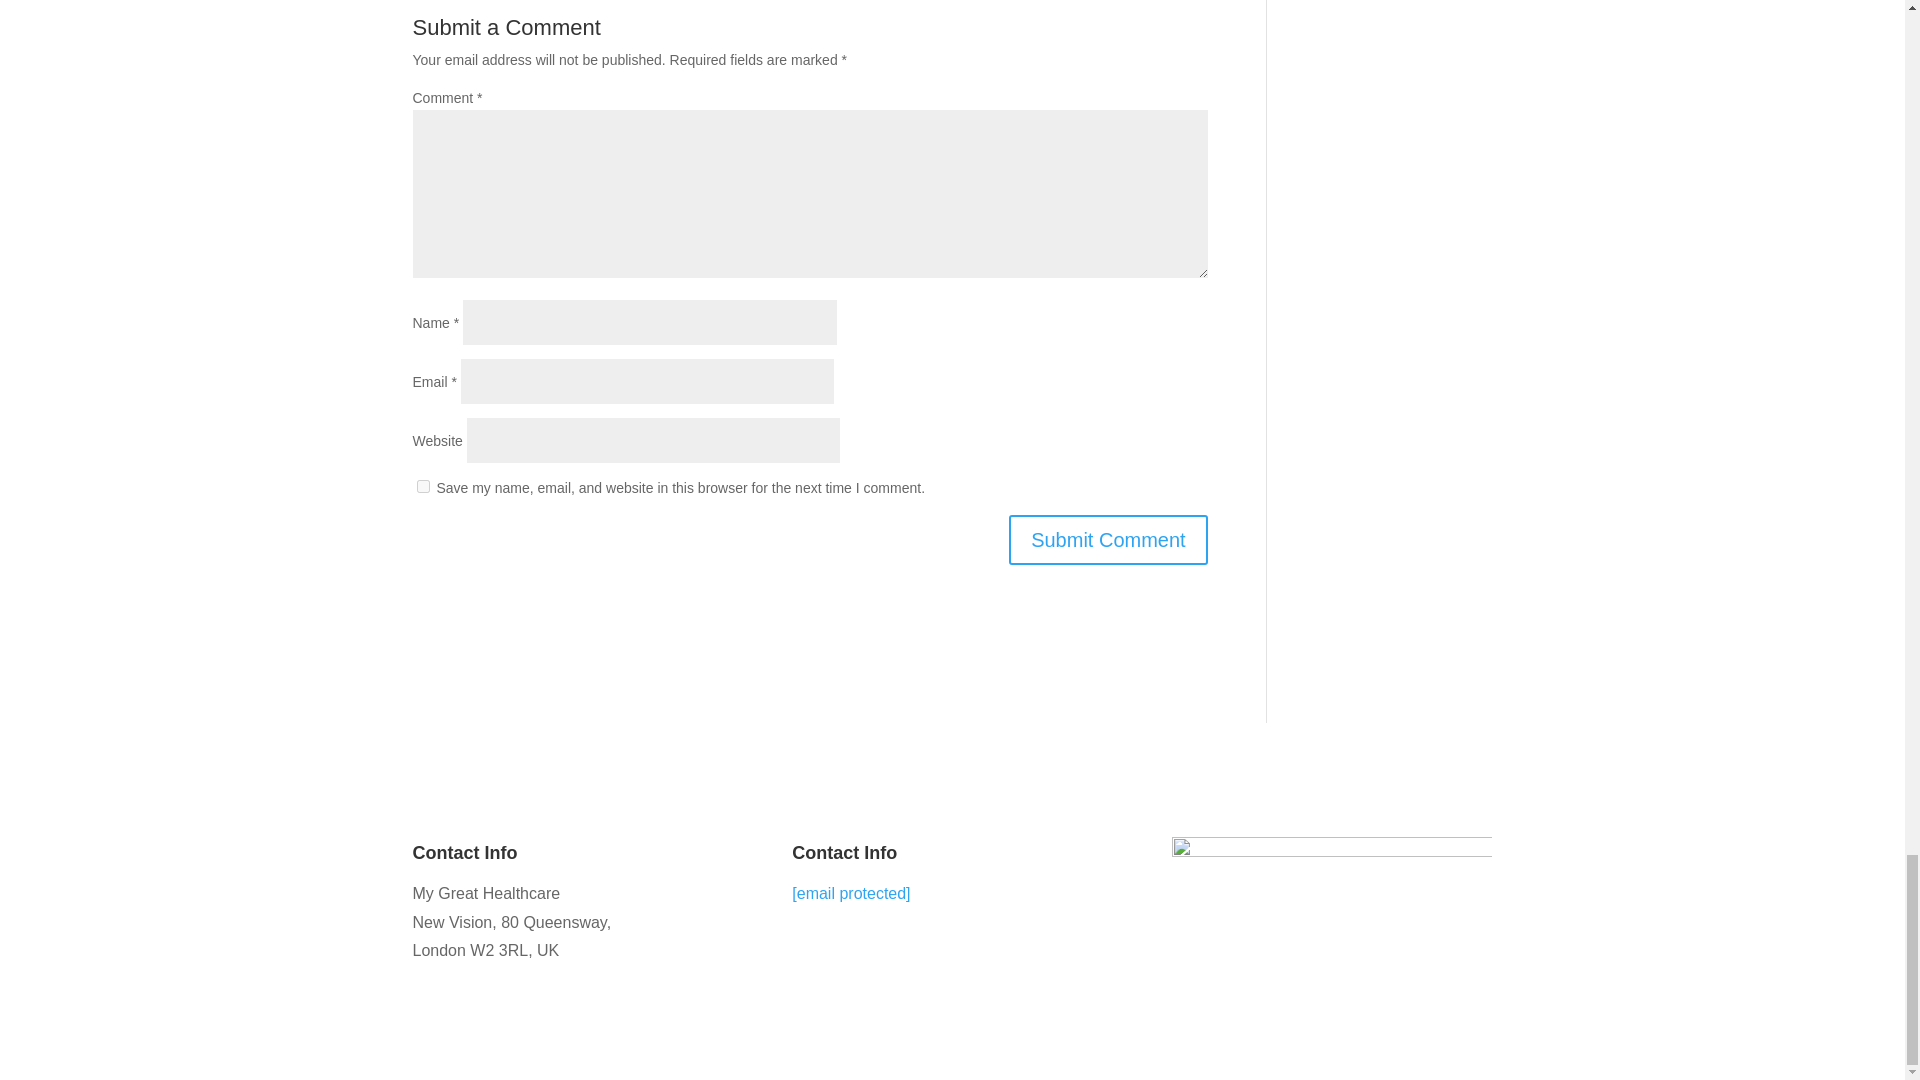 The height and width of the screenshot is (1080, 1920). I want to click on Submit Comment, so click(1108, 540).